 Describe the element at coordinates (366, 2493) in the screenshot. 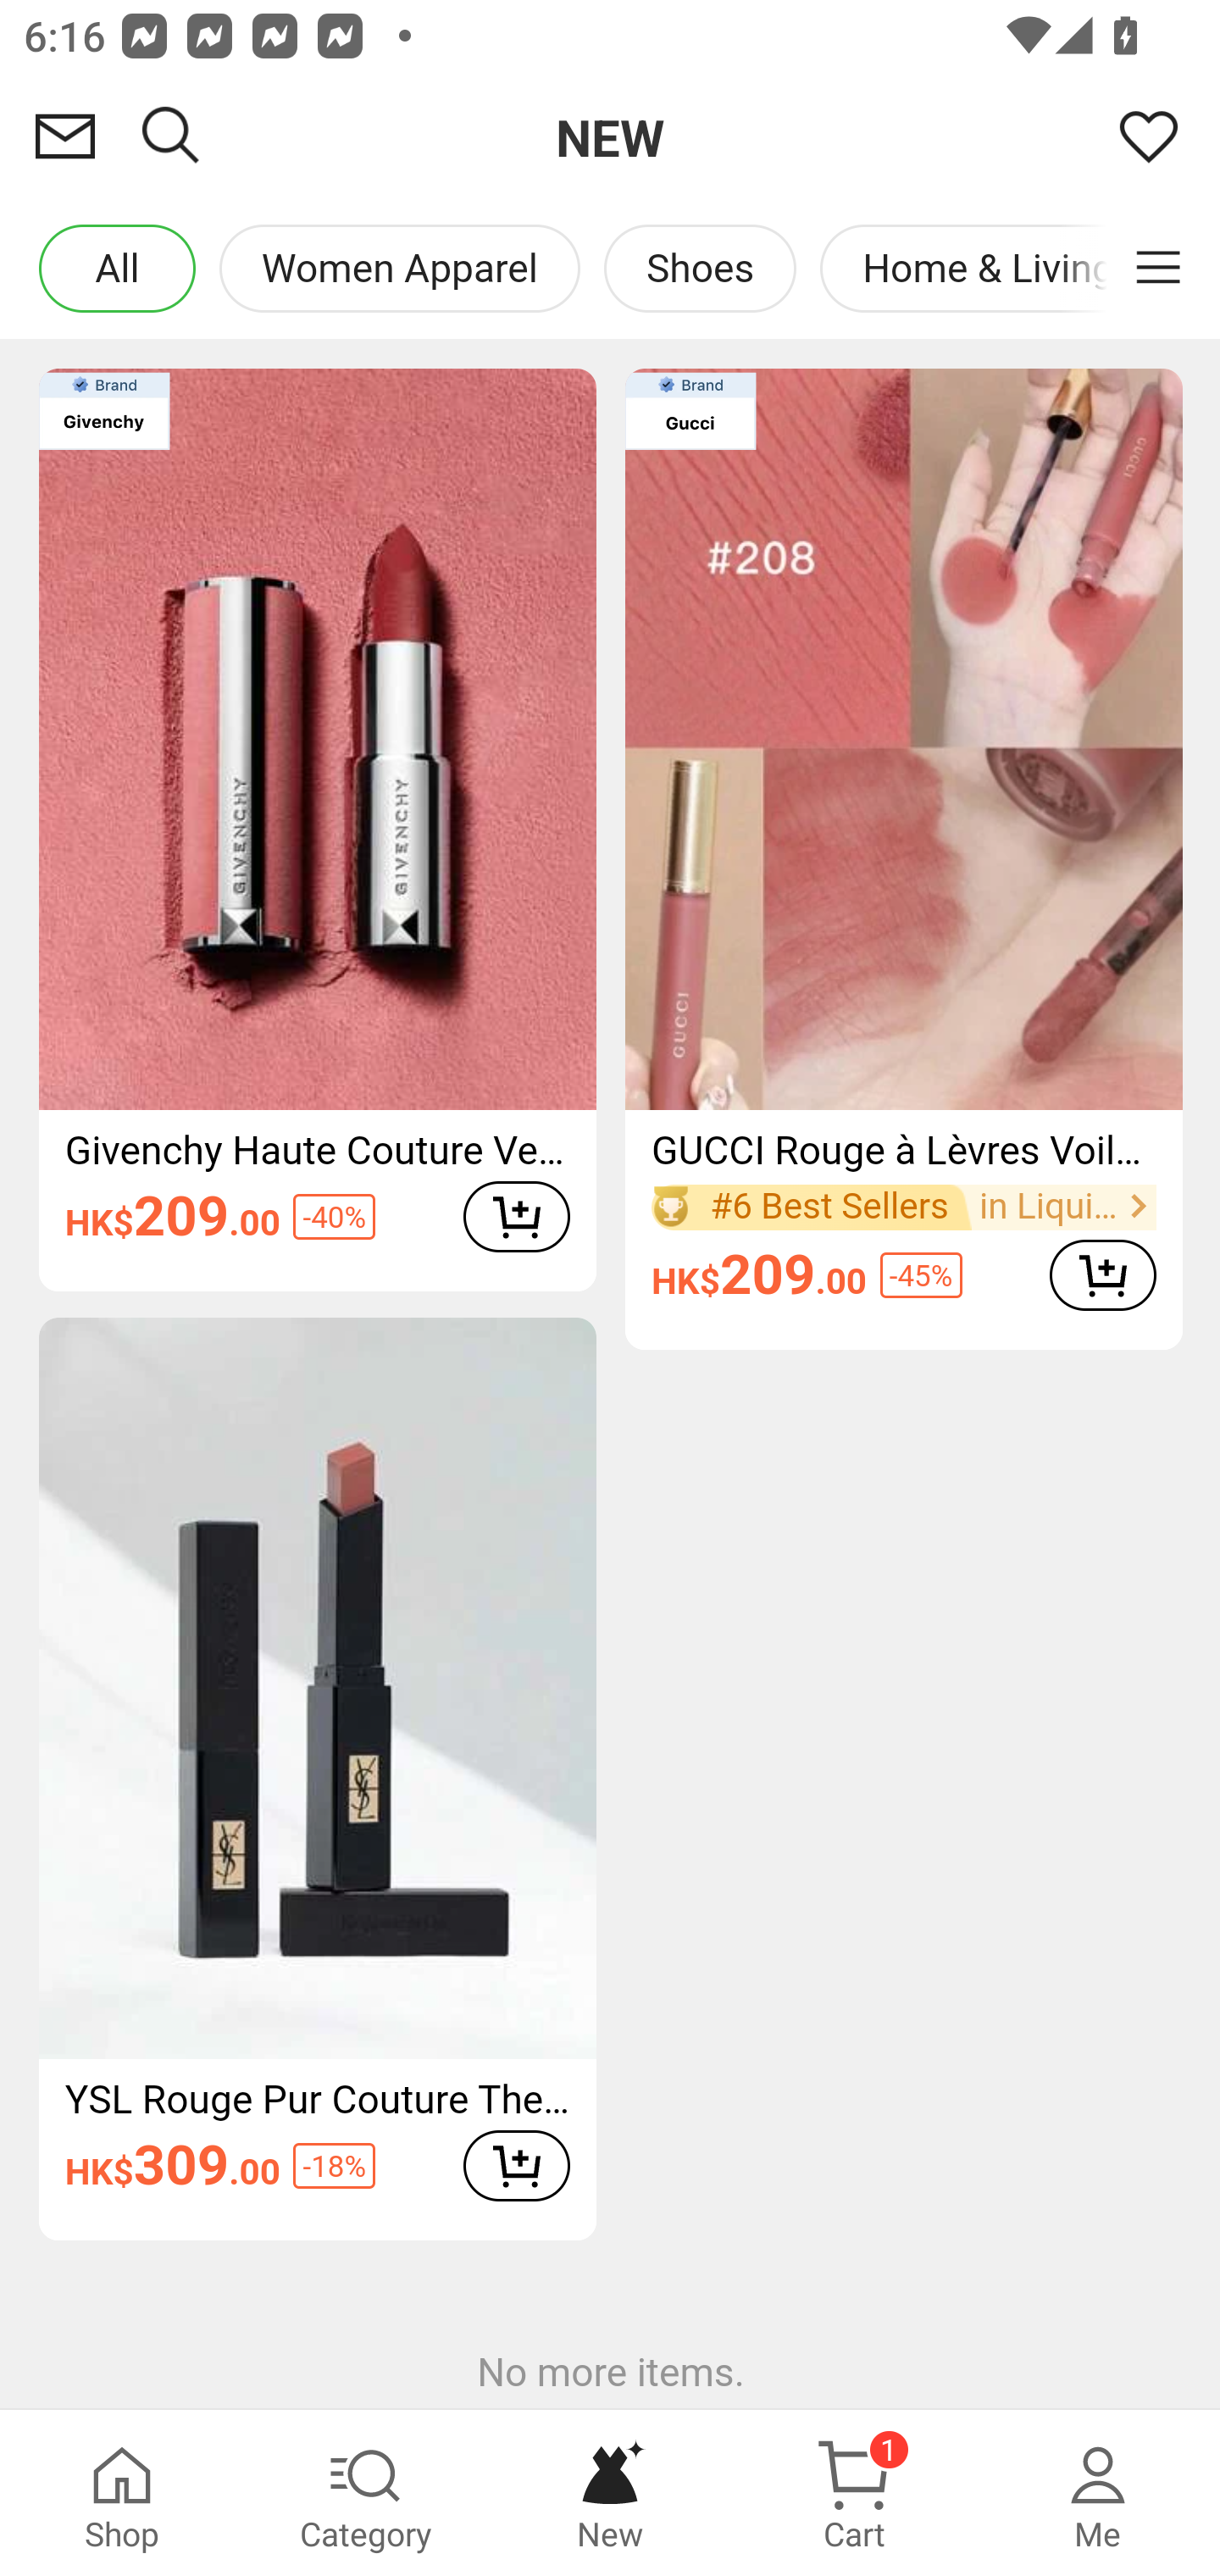

I see `Category` at that location.